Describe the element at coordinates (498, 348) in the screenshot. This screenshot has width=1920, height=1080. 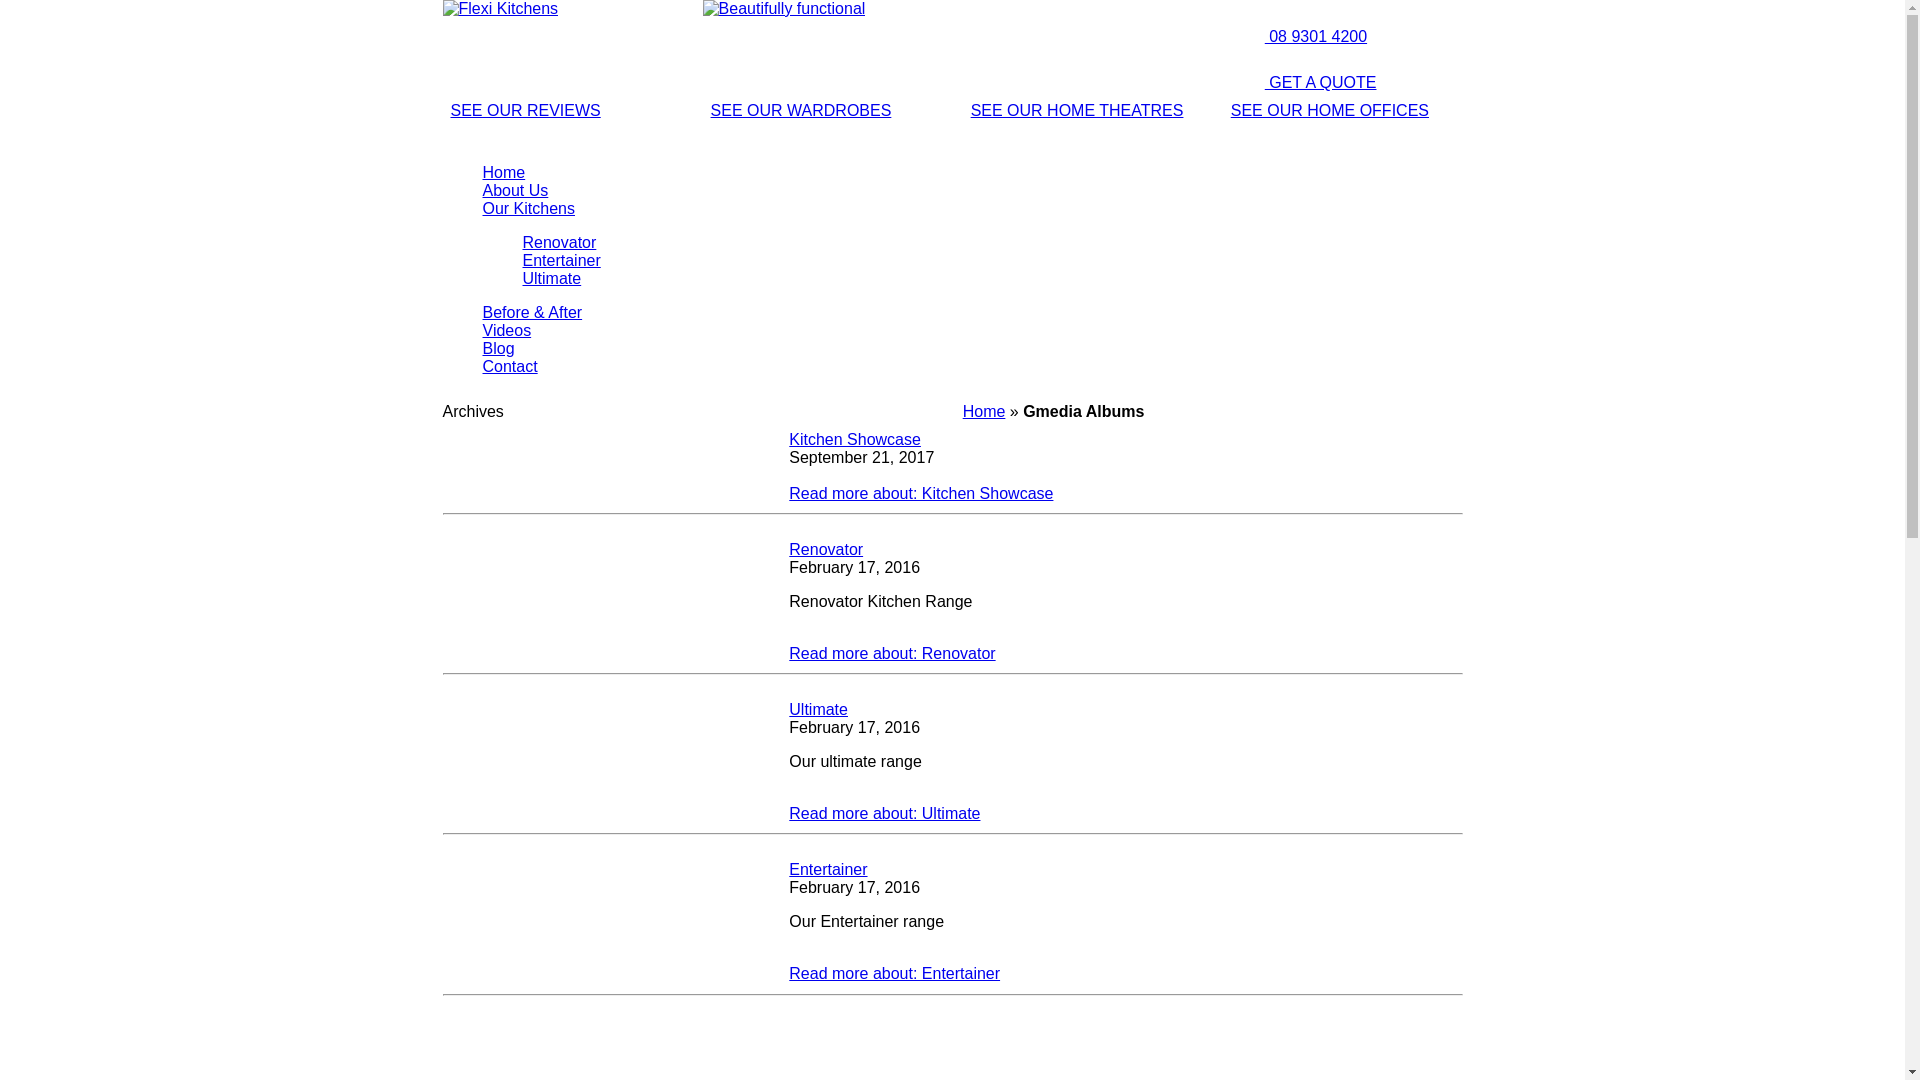
I see `Blog` at that location.